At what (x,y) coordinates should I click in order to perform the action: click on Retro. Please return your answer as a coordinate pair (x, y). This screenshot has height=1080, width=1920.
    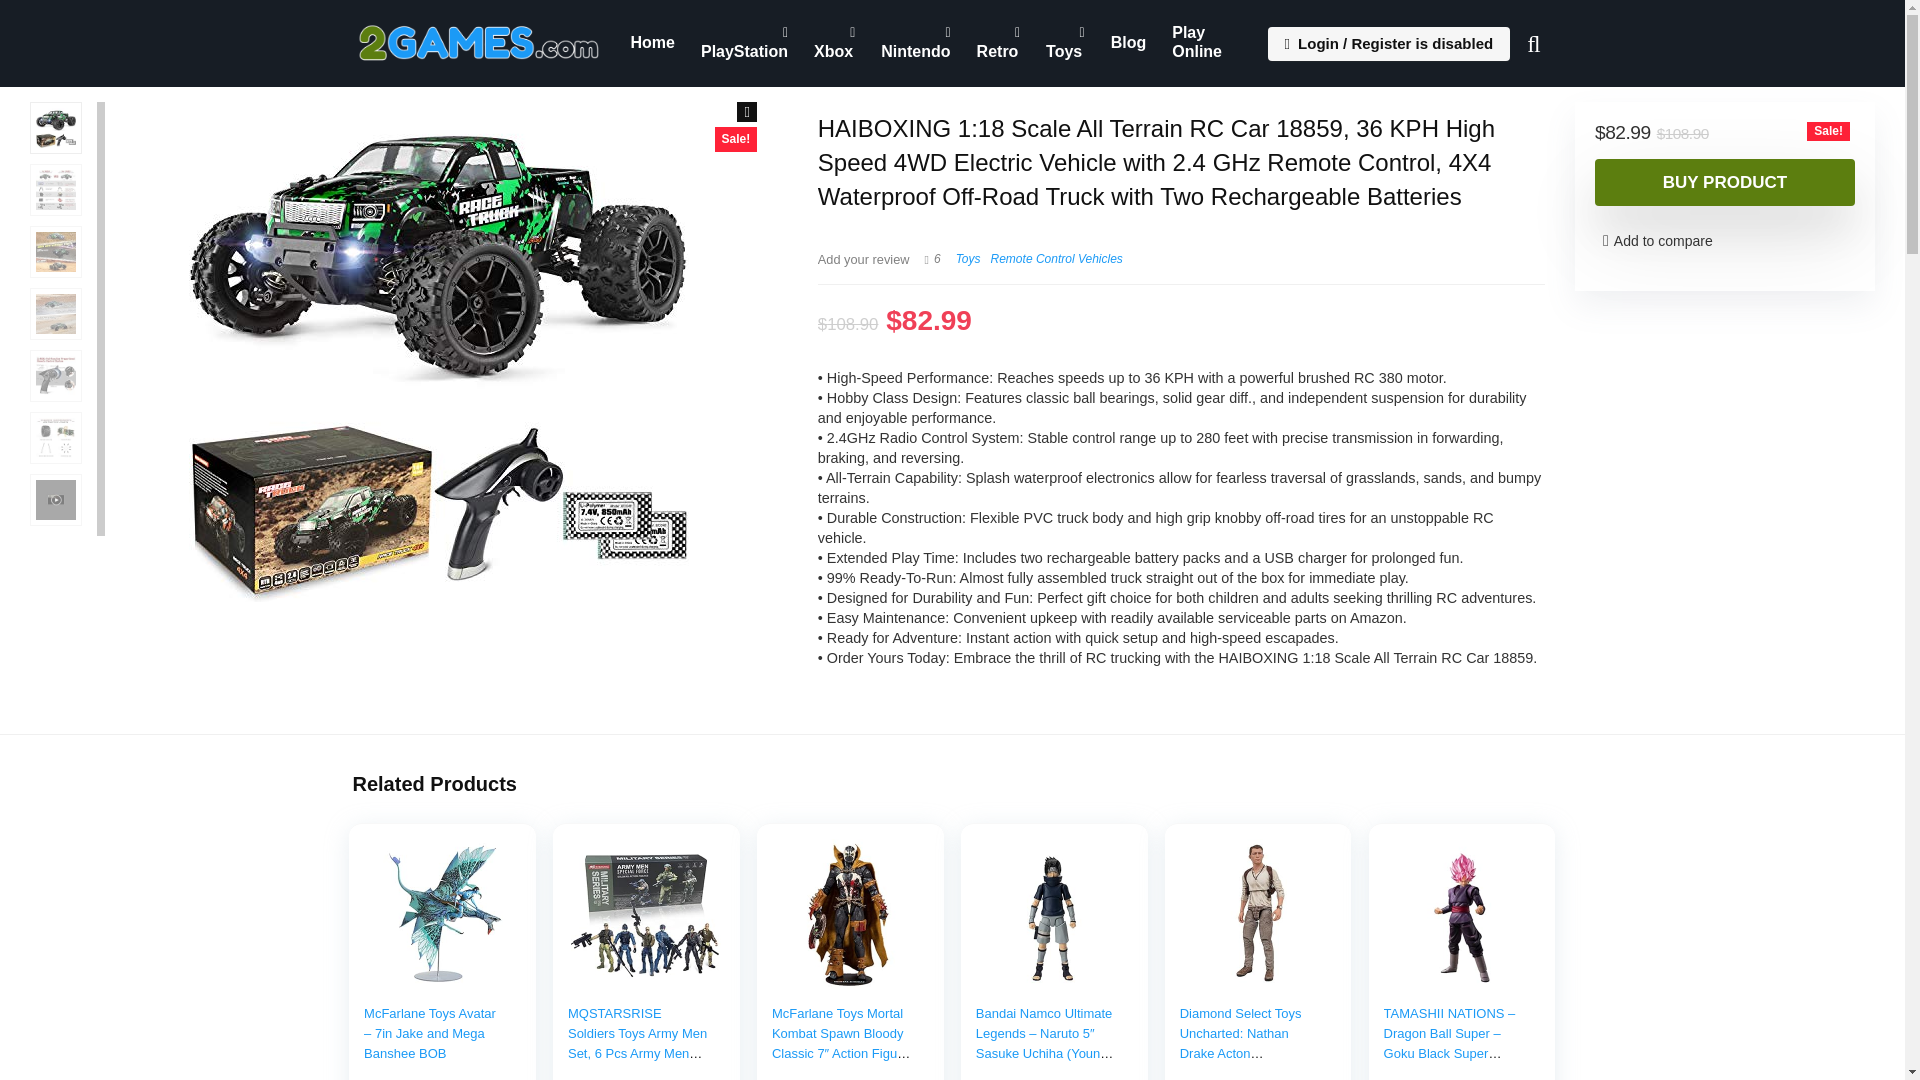
    Looking at the image, I should click on (998, 44).